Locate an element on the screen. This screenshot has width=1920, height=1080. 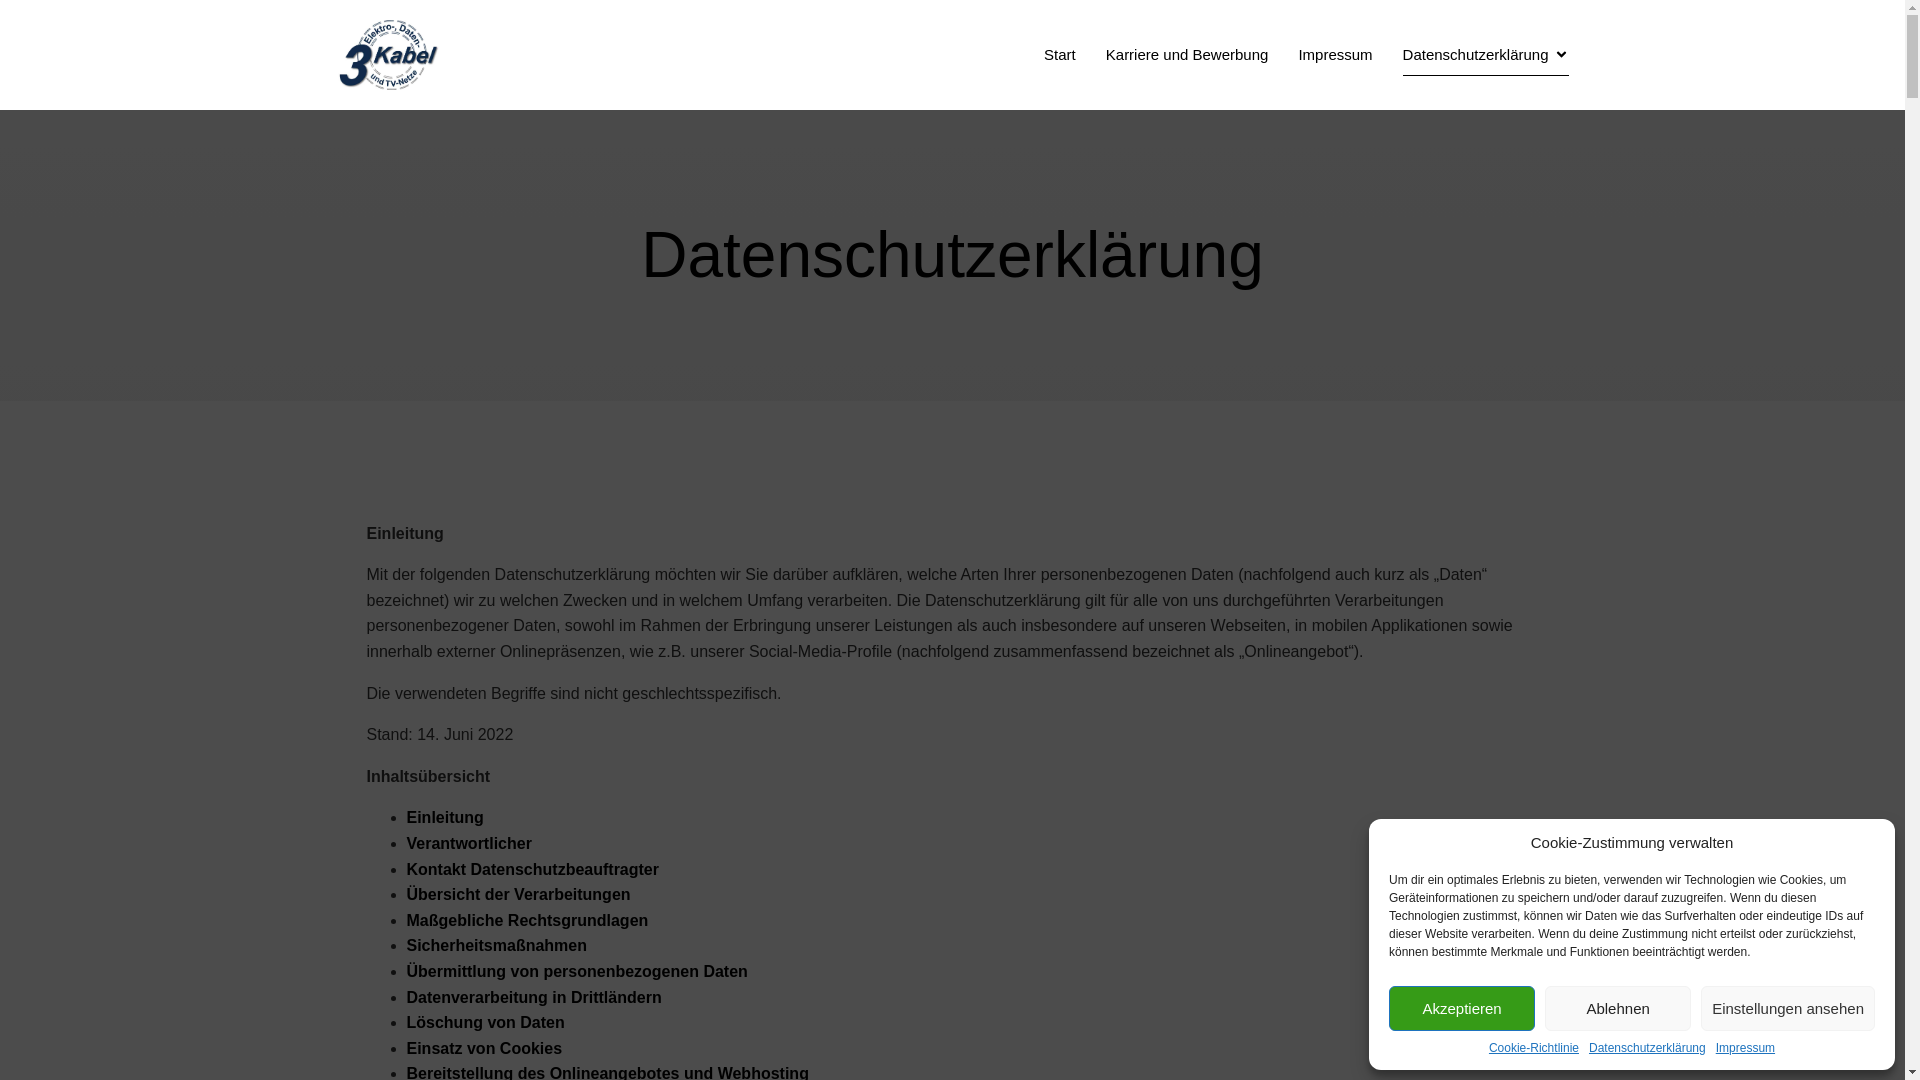
Einsatz von Cookies is located at coordinates (484, 1048).